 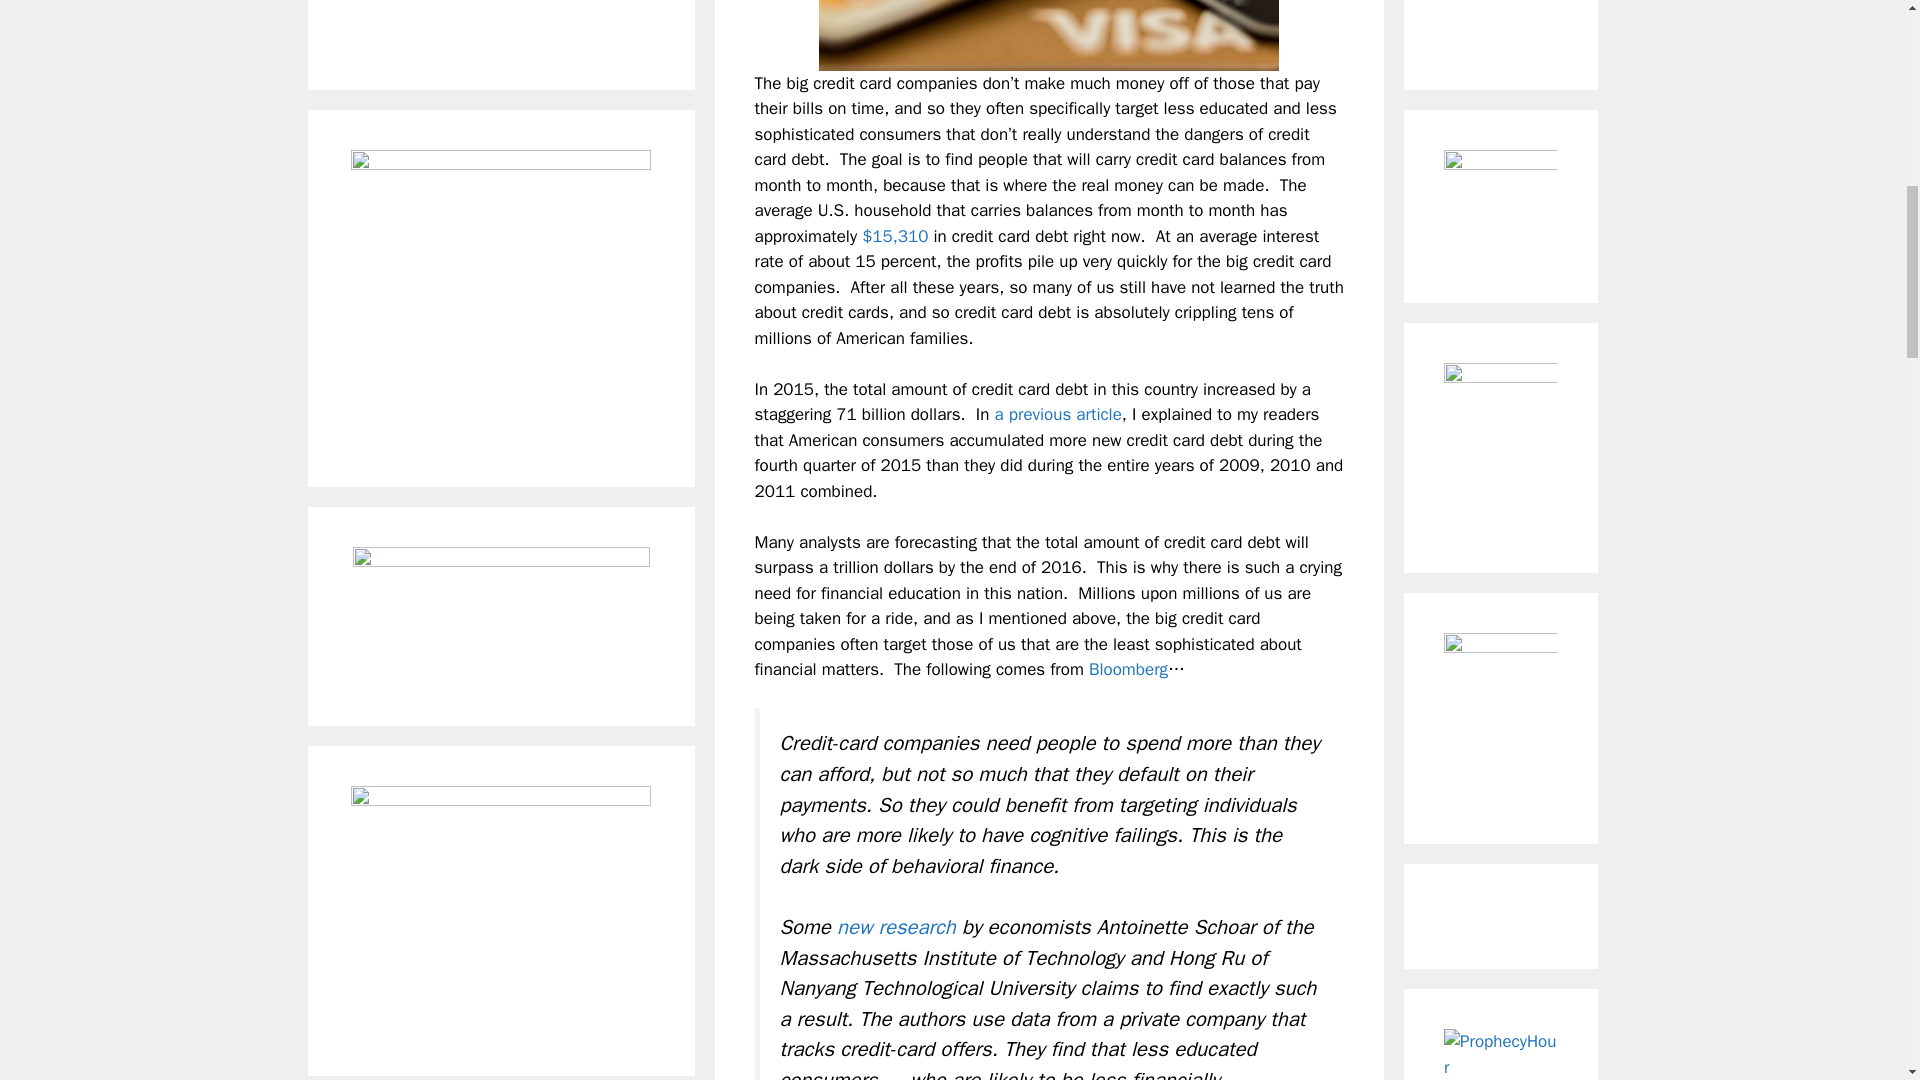 I want to click on new research, so click(x=896, y=926).